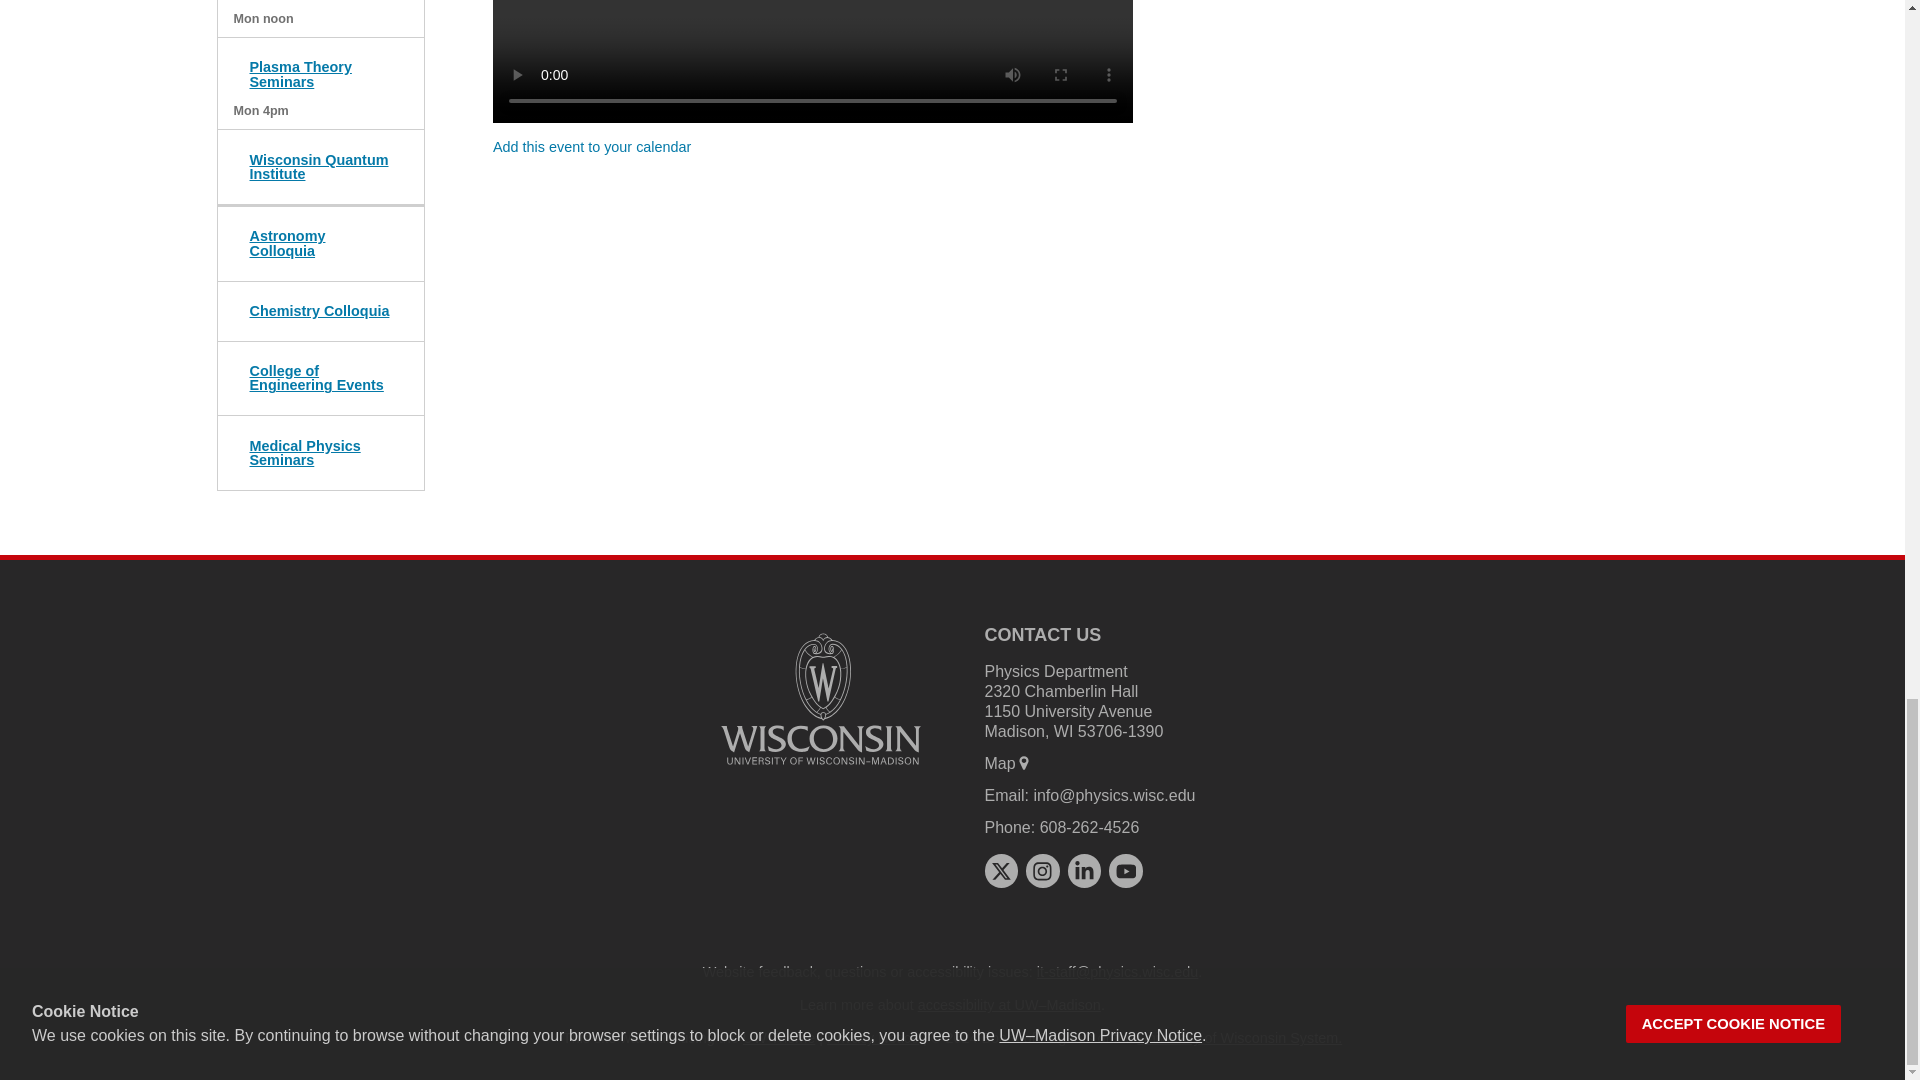 This screenshot has width=1920, height=1080. I want to click on University logo that links to main university website, so click(820, 699).